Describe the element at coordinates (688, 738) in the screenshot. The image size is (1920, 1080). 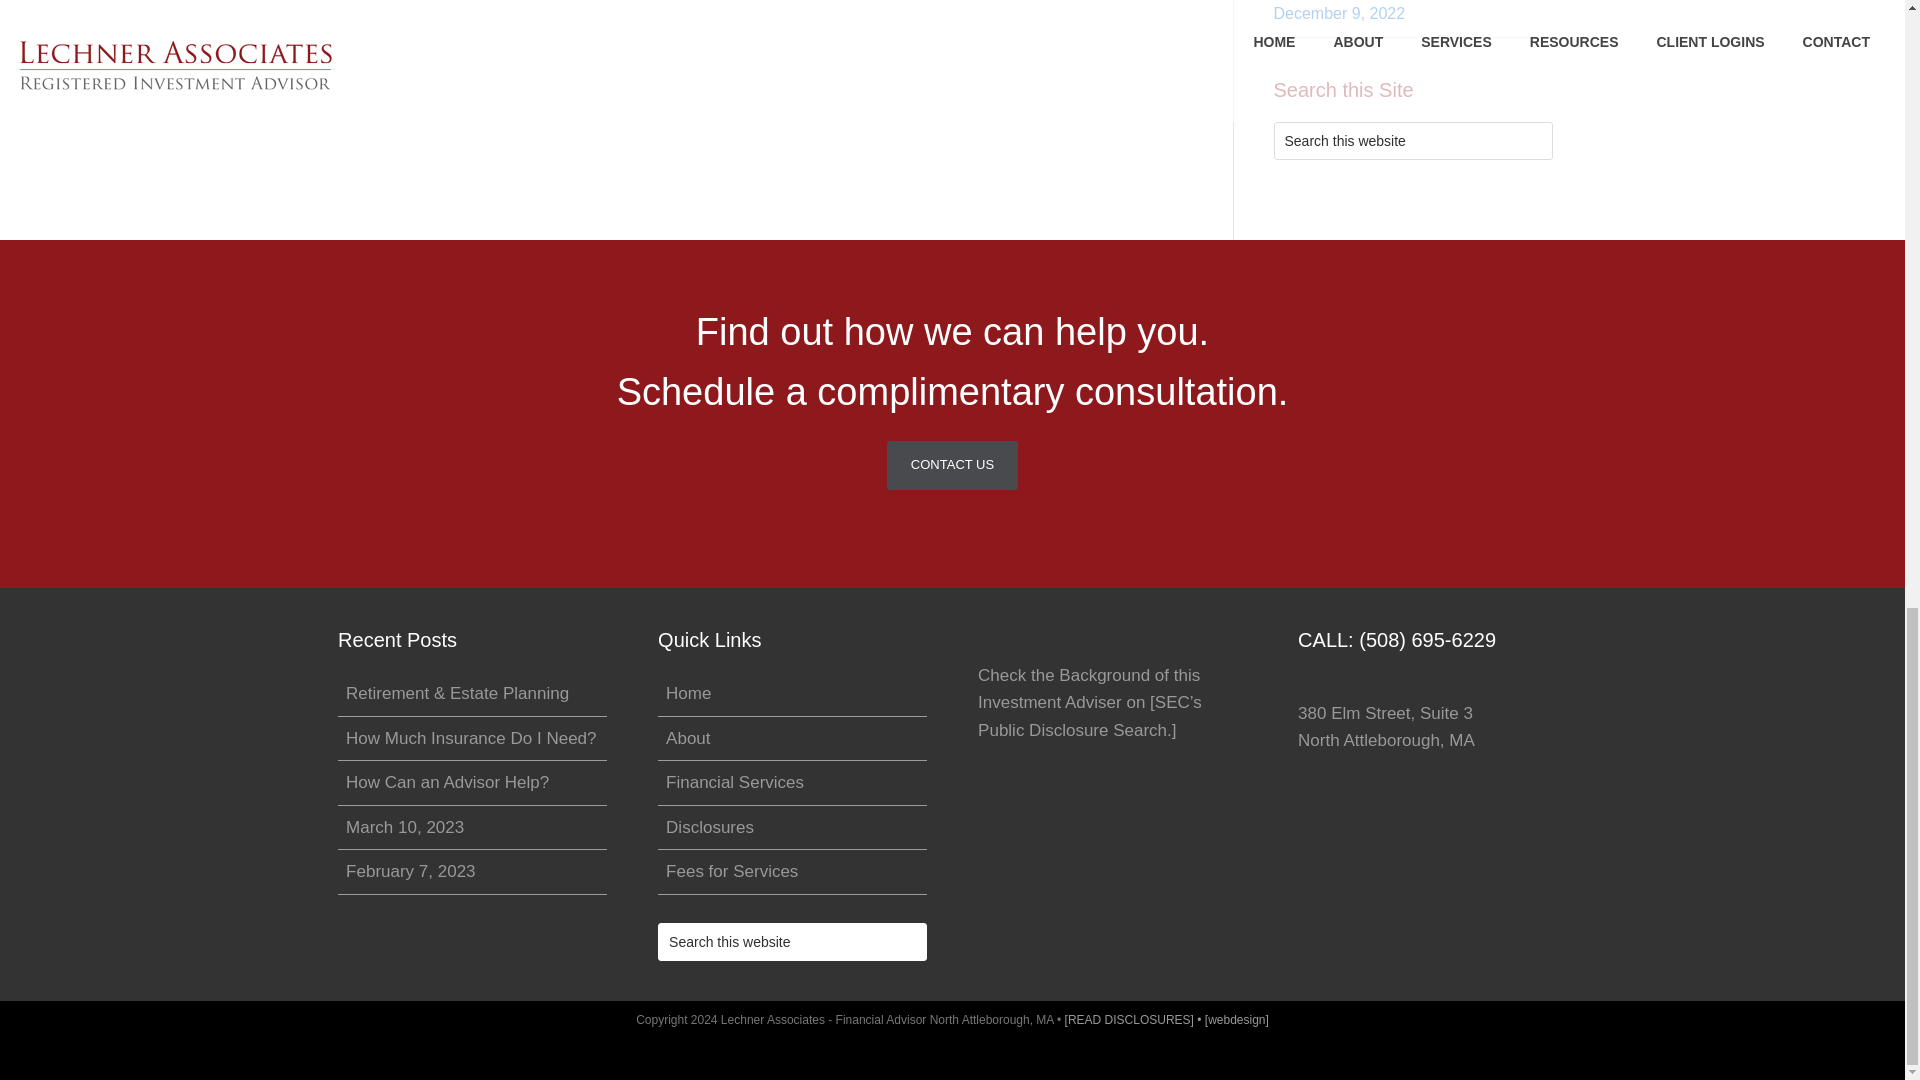
I see `About` at that location.